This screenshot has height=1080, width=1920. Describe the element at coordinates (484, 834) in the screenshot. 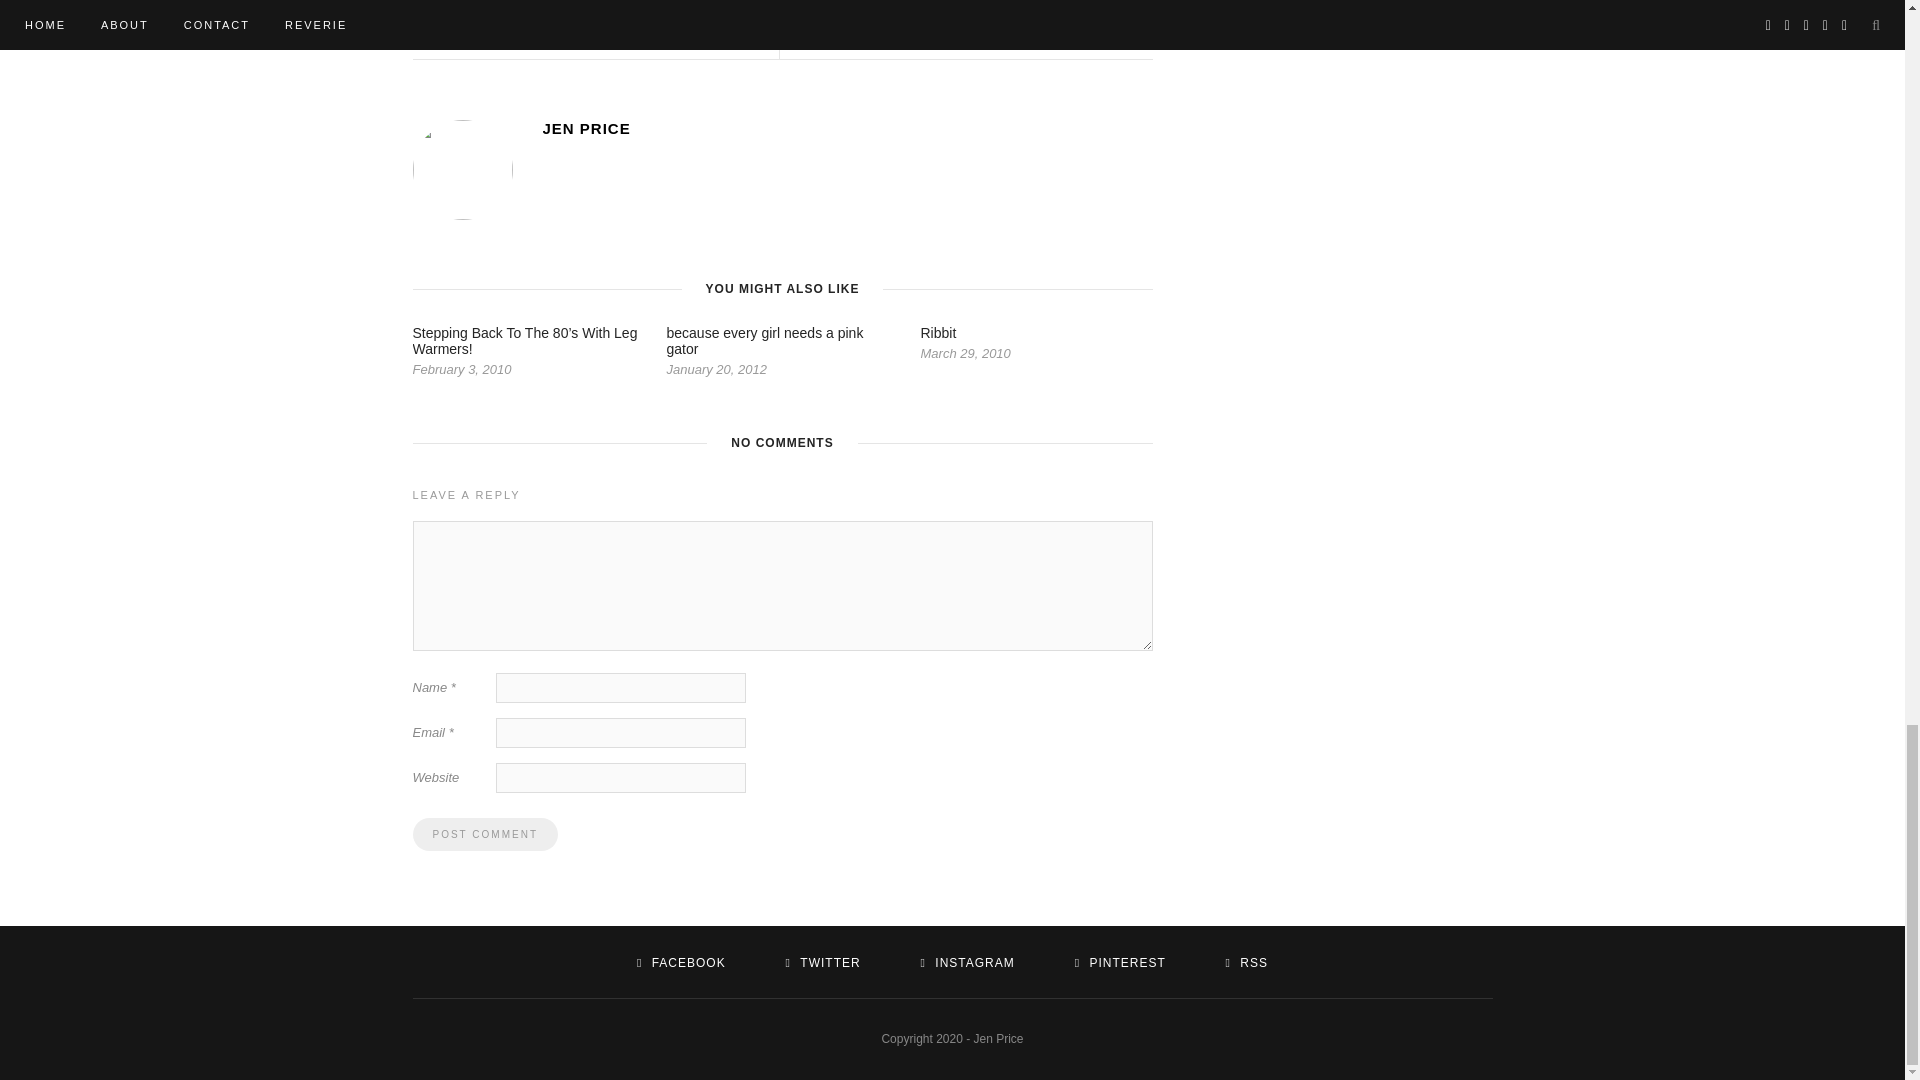

I see `Post Comment` at that location.